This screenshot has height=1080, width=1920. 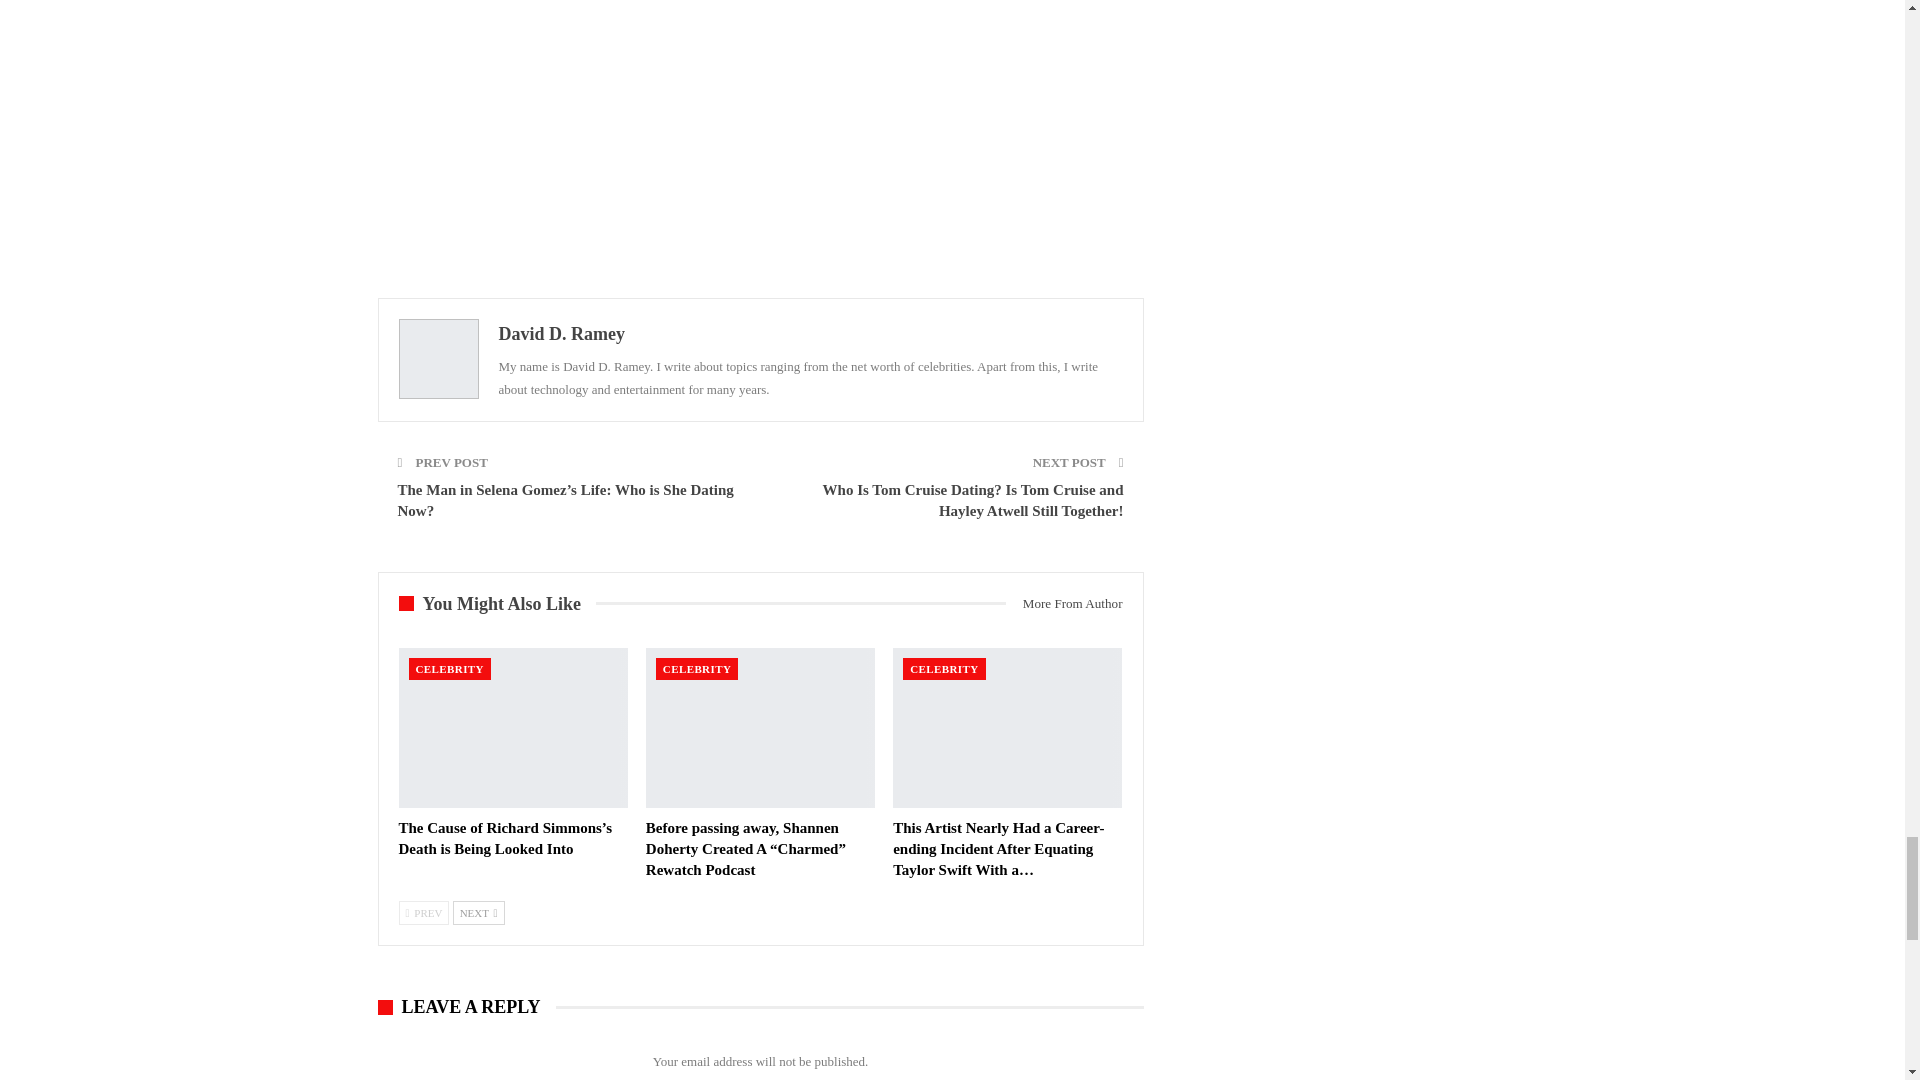 I want to click on You Might Also Like, so click(x=496, y=604).